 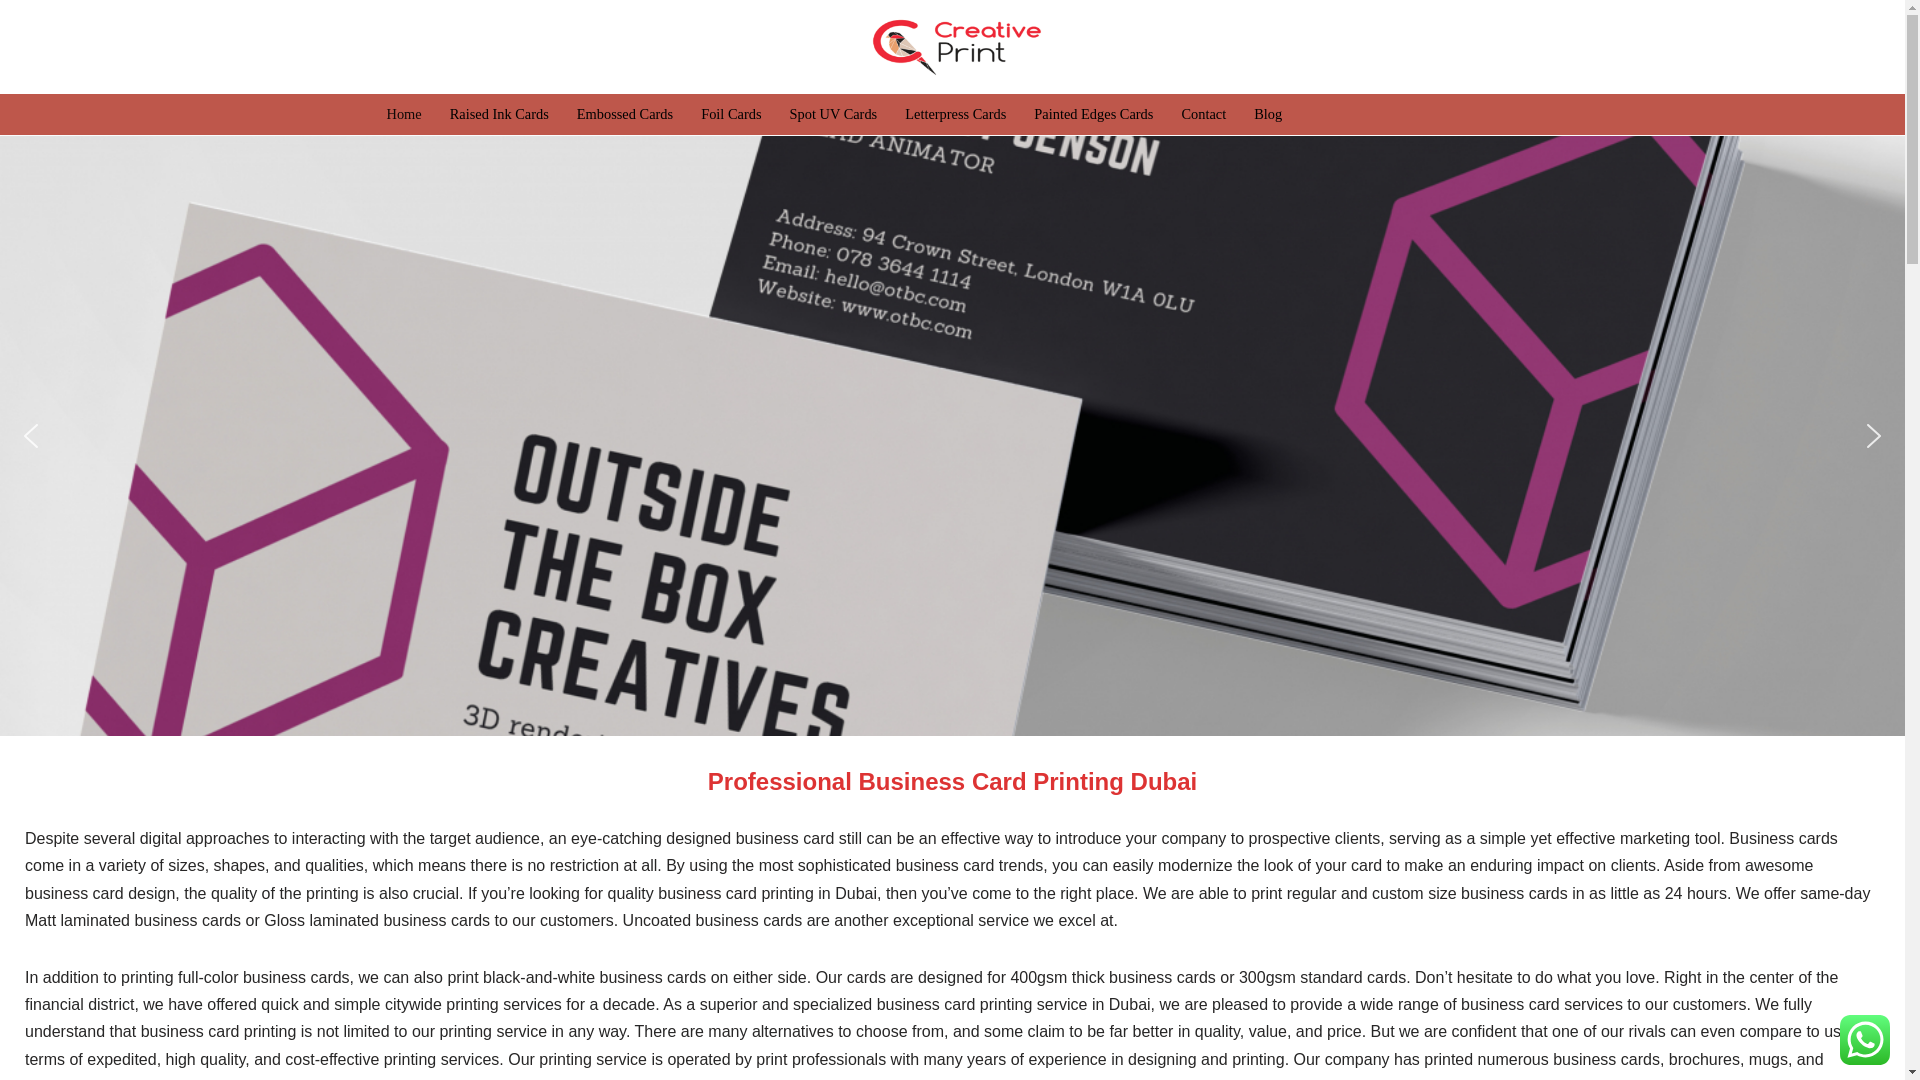 What do you see at coordinates (402, 114) in the screenshot?
I see `Home` at bounding box center [402, 114].